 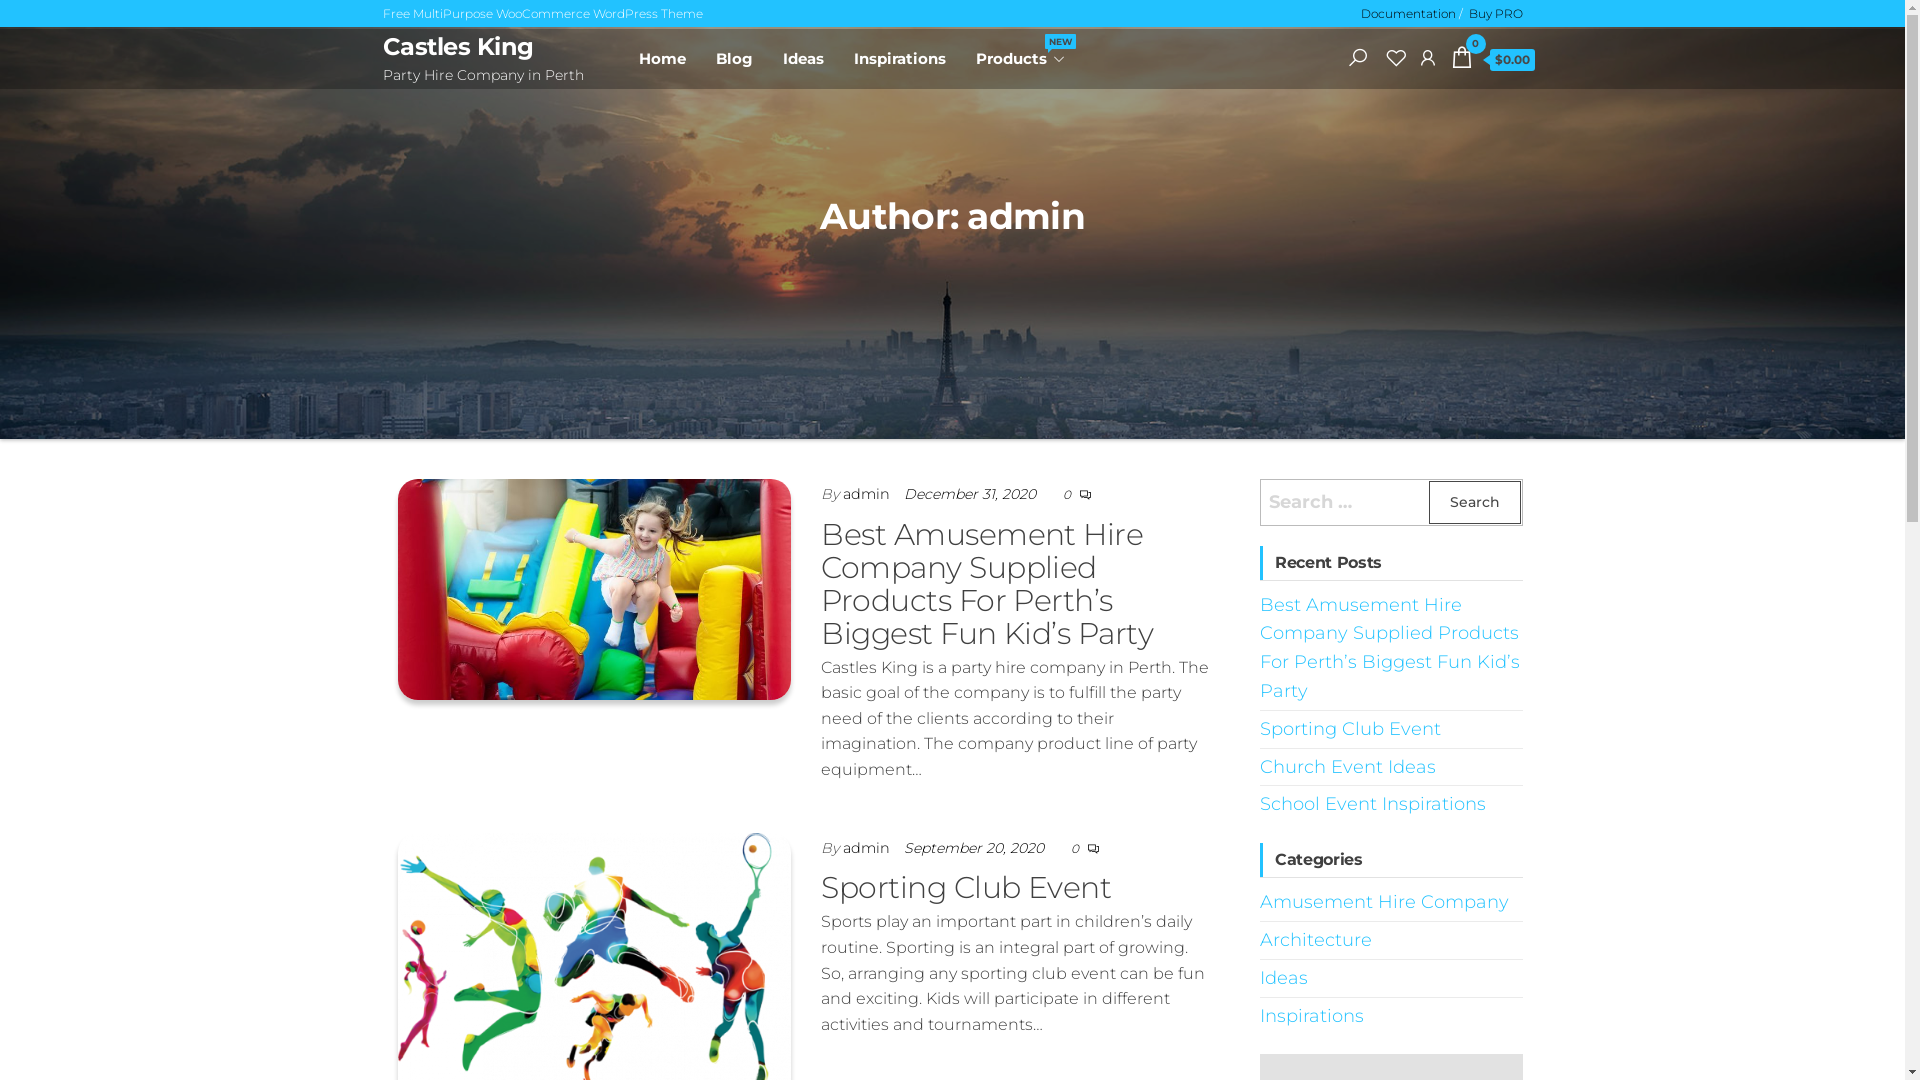 I want to click on Products
NEW, so click(x=1013, y=59).